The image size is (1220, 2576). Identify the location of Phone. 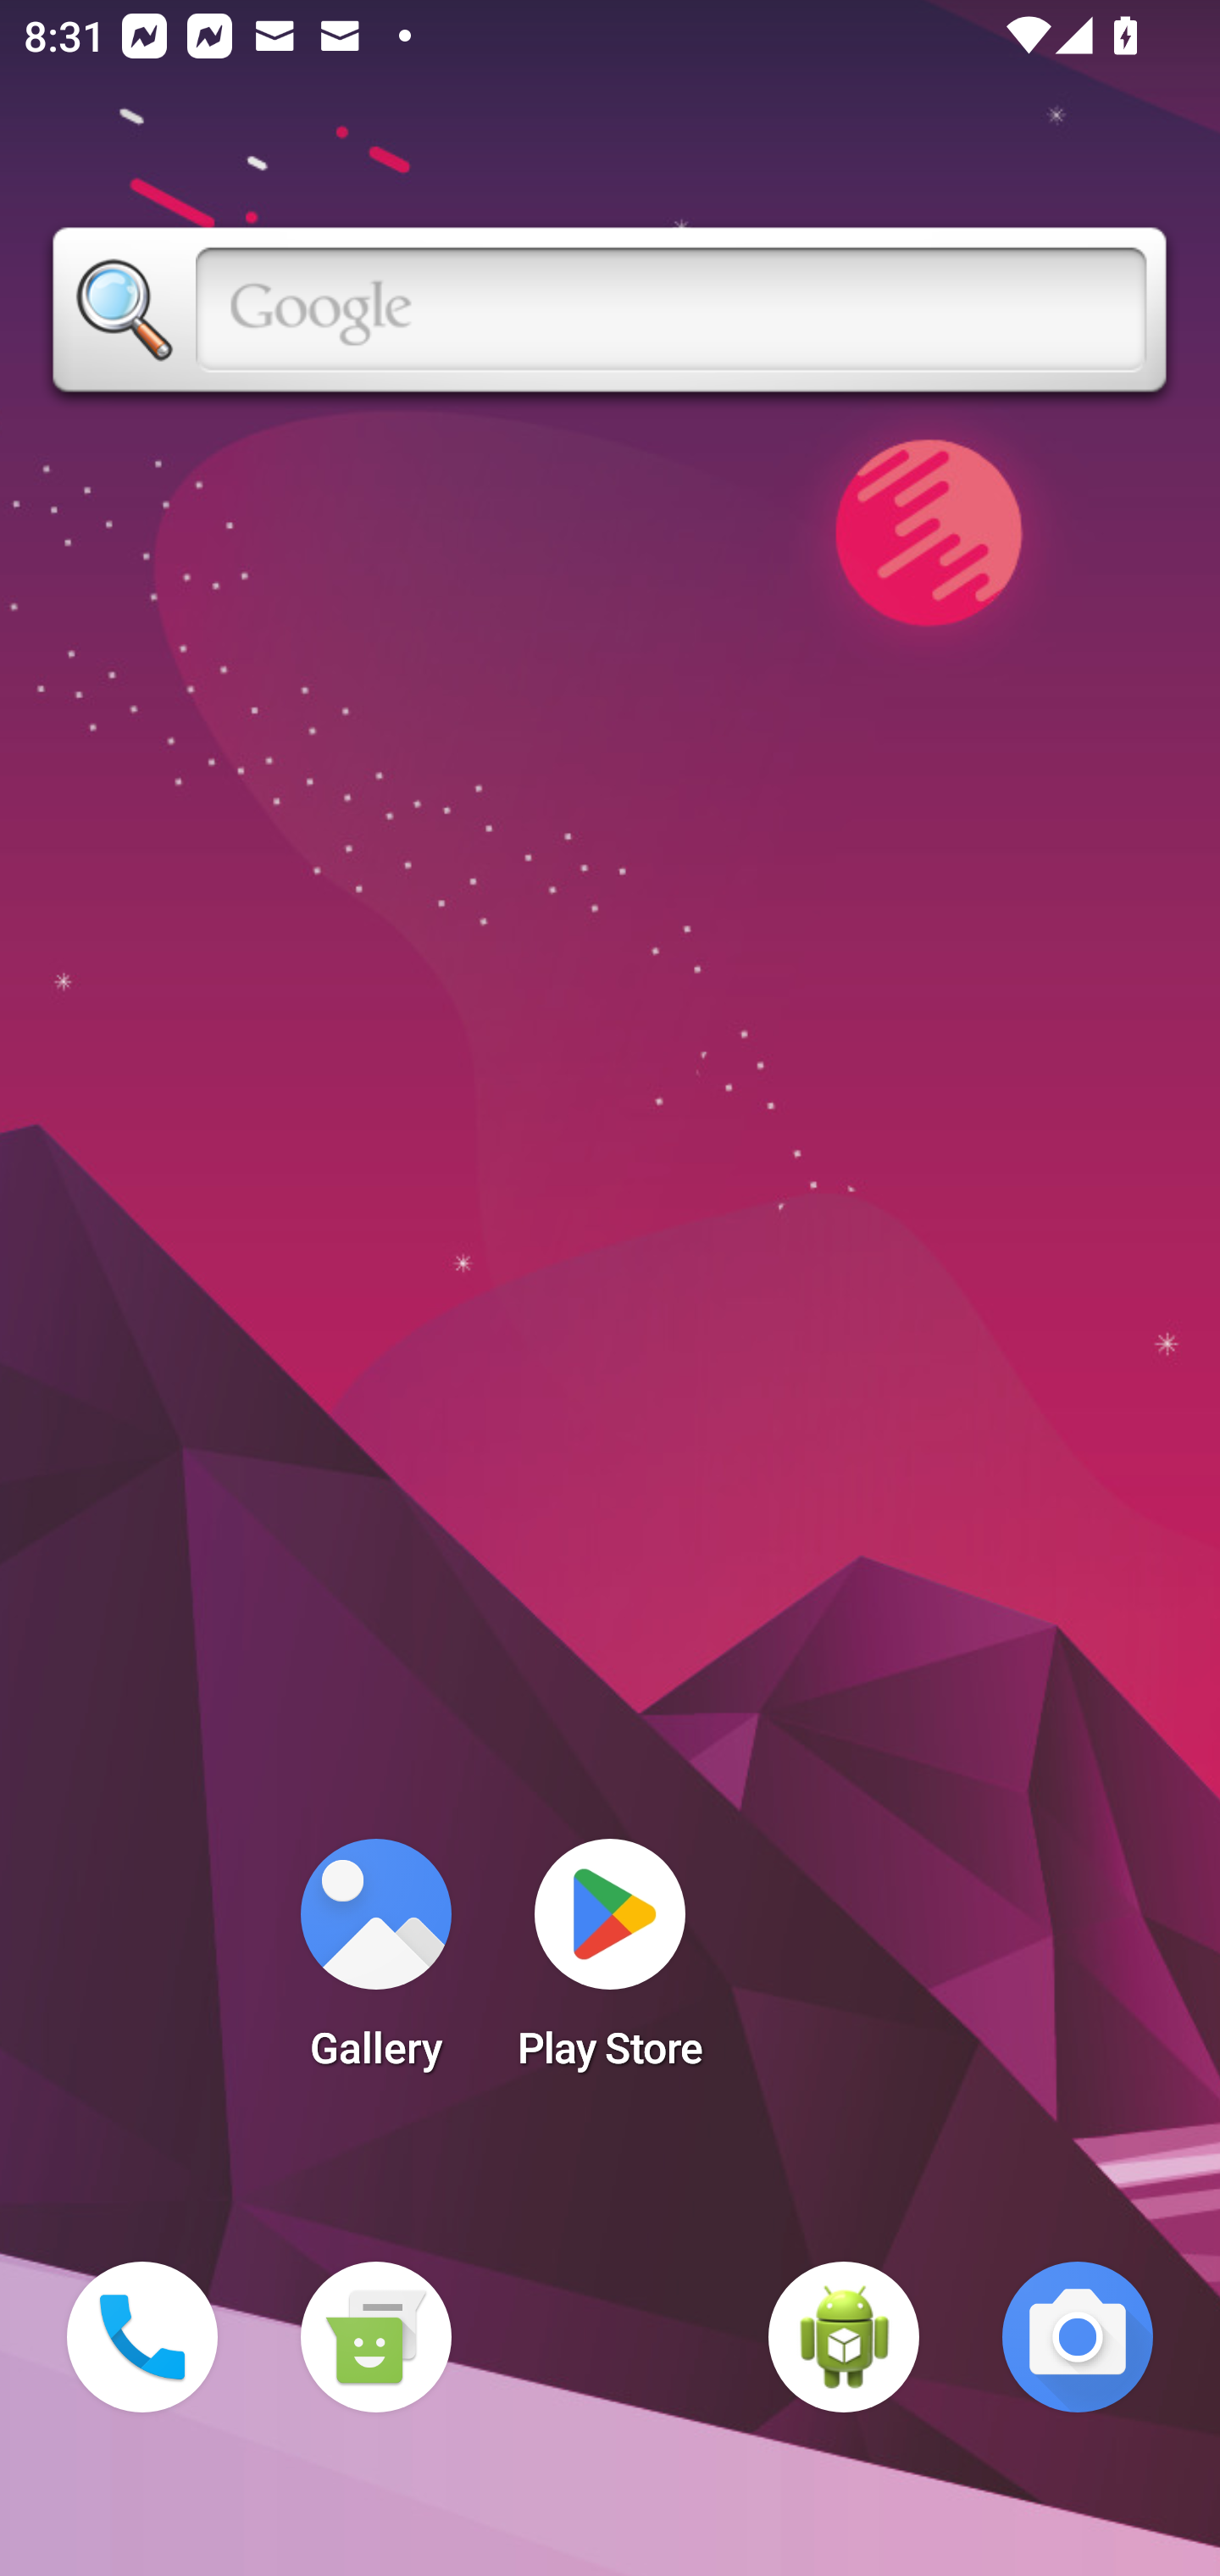
(142, 2337).